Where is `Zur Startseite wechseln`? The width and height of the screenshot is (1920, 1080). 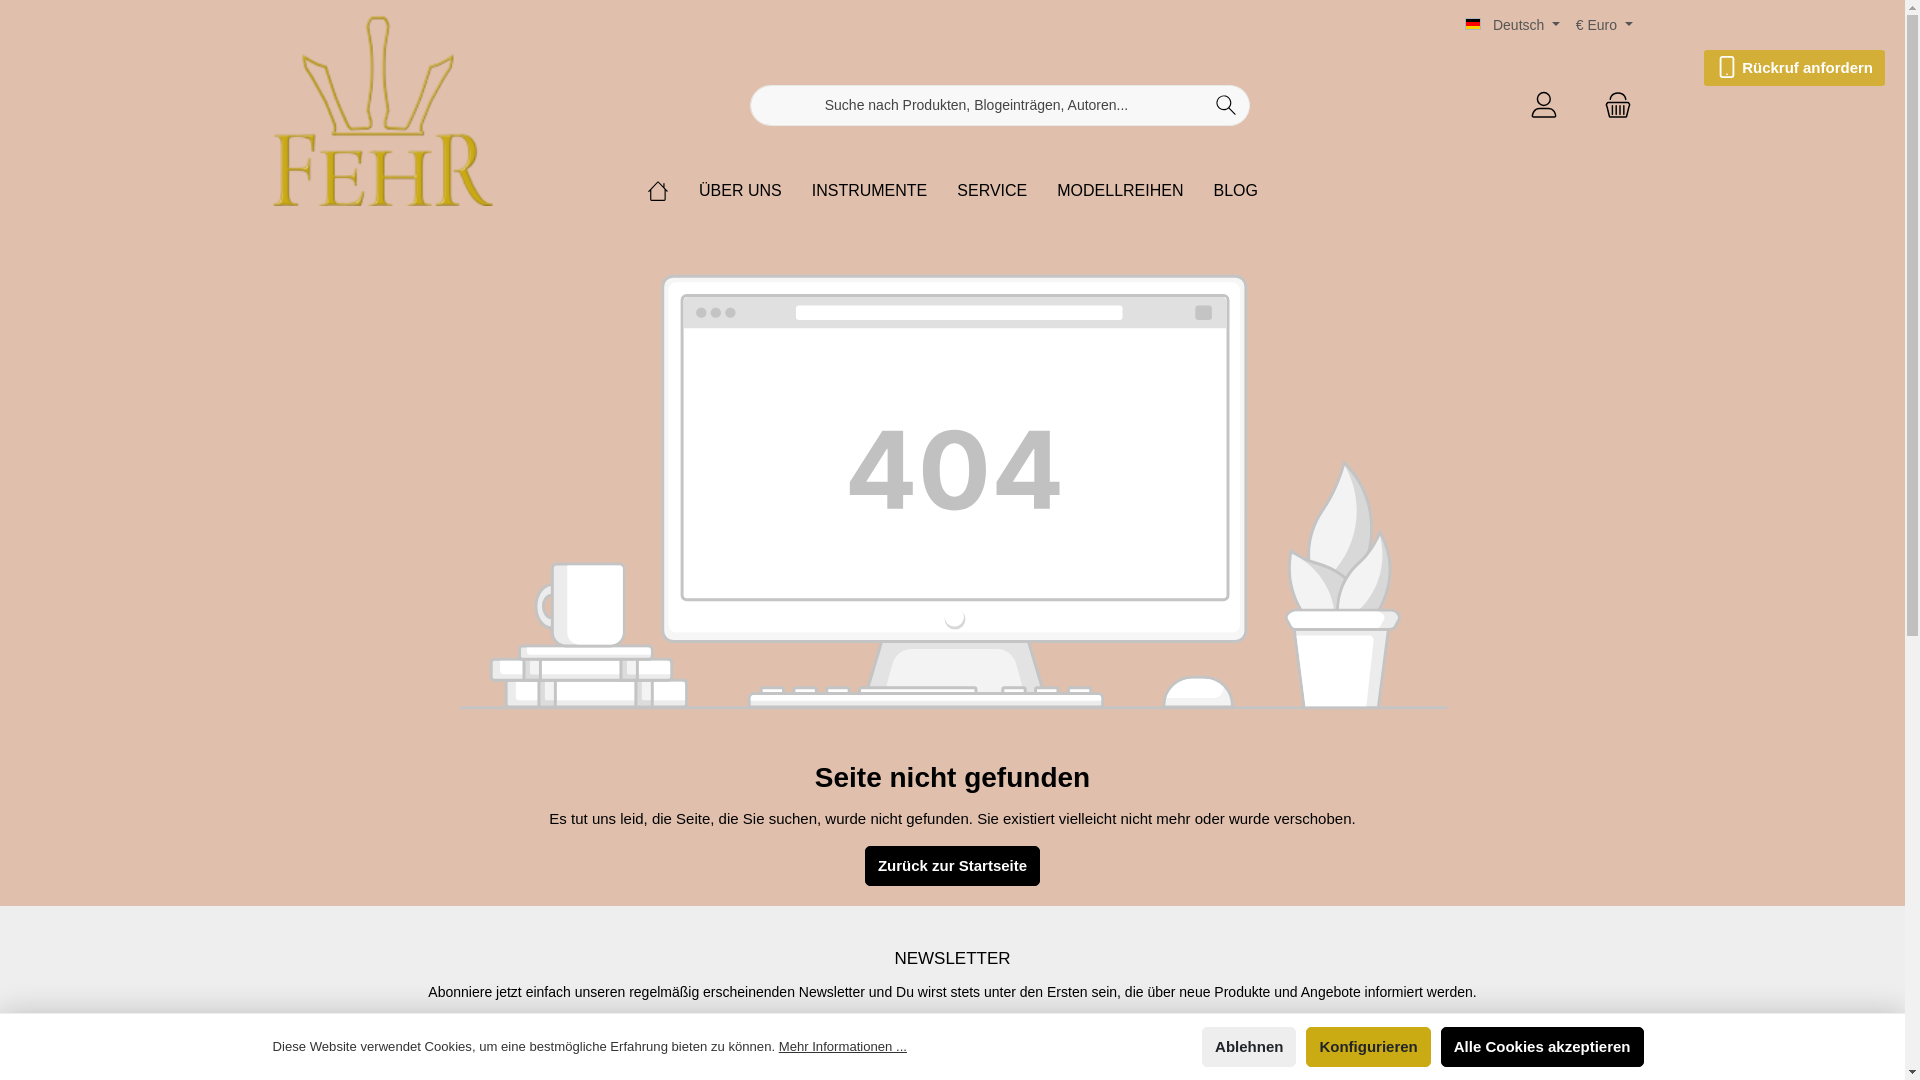
Zur Startseite wechseln is located at coordinates (382, 106).